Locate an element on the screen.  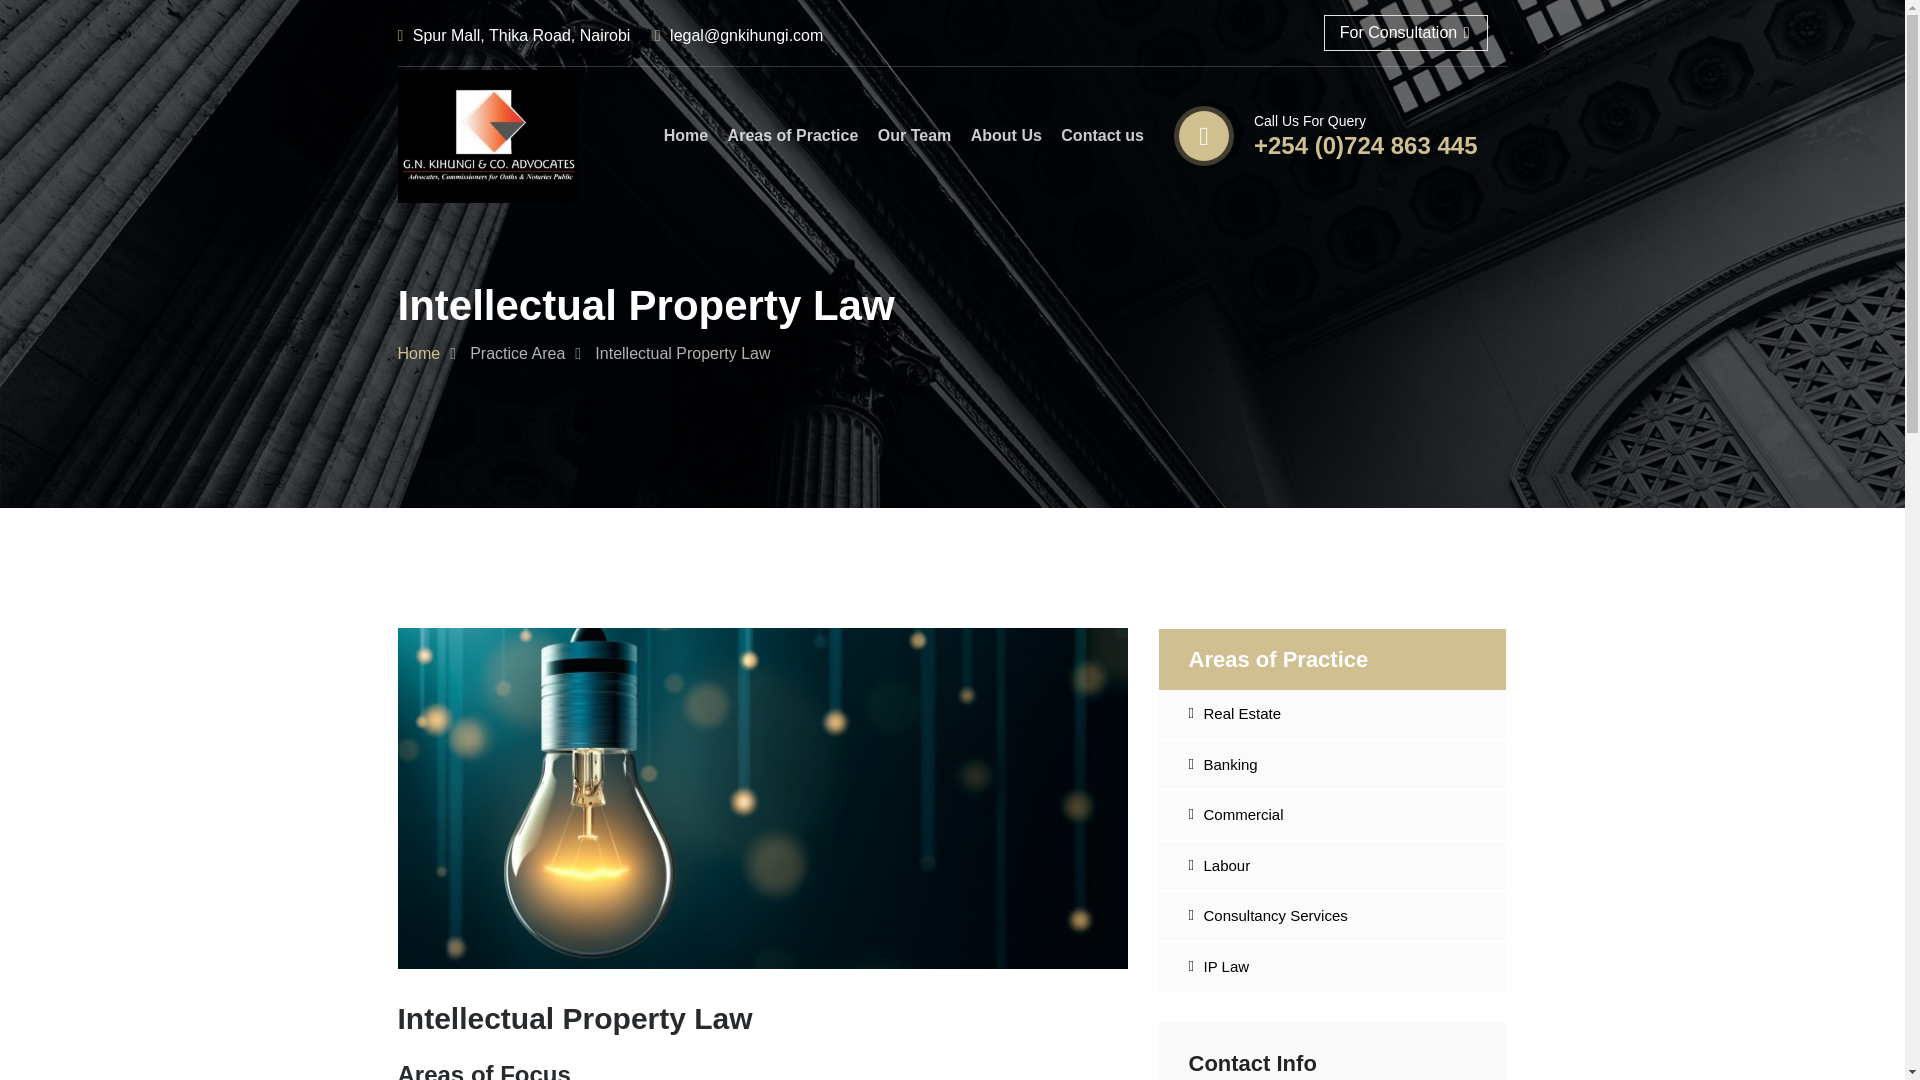
Practice Area is located at coordinates (517, 352).